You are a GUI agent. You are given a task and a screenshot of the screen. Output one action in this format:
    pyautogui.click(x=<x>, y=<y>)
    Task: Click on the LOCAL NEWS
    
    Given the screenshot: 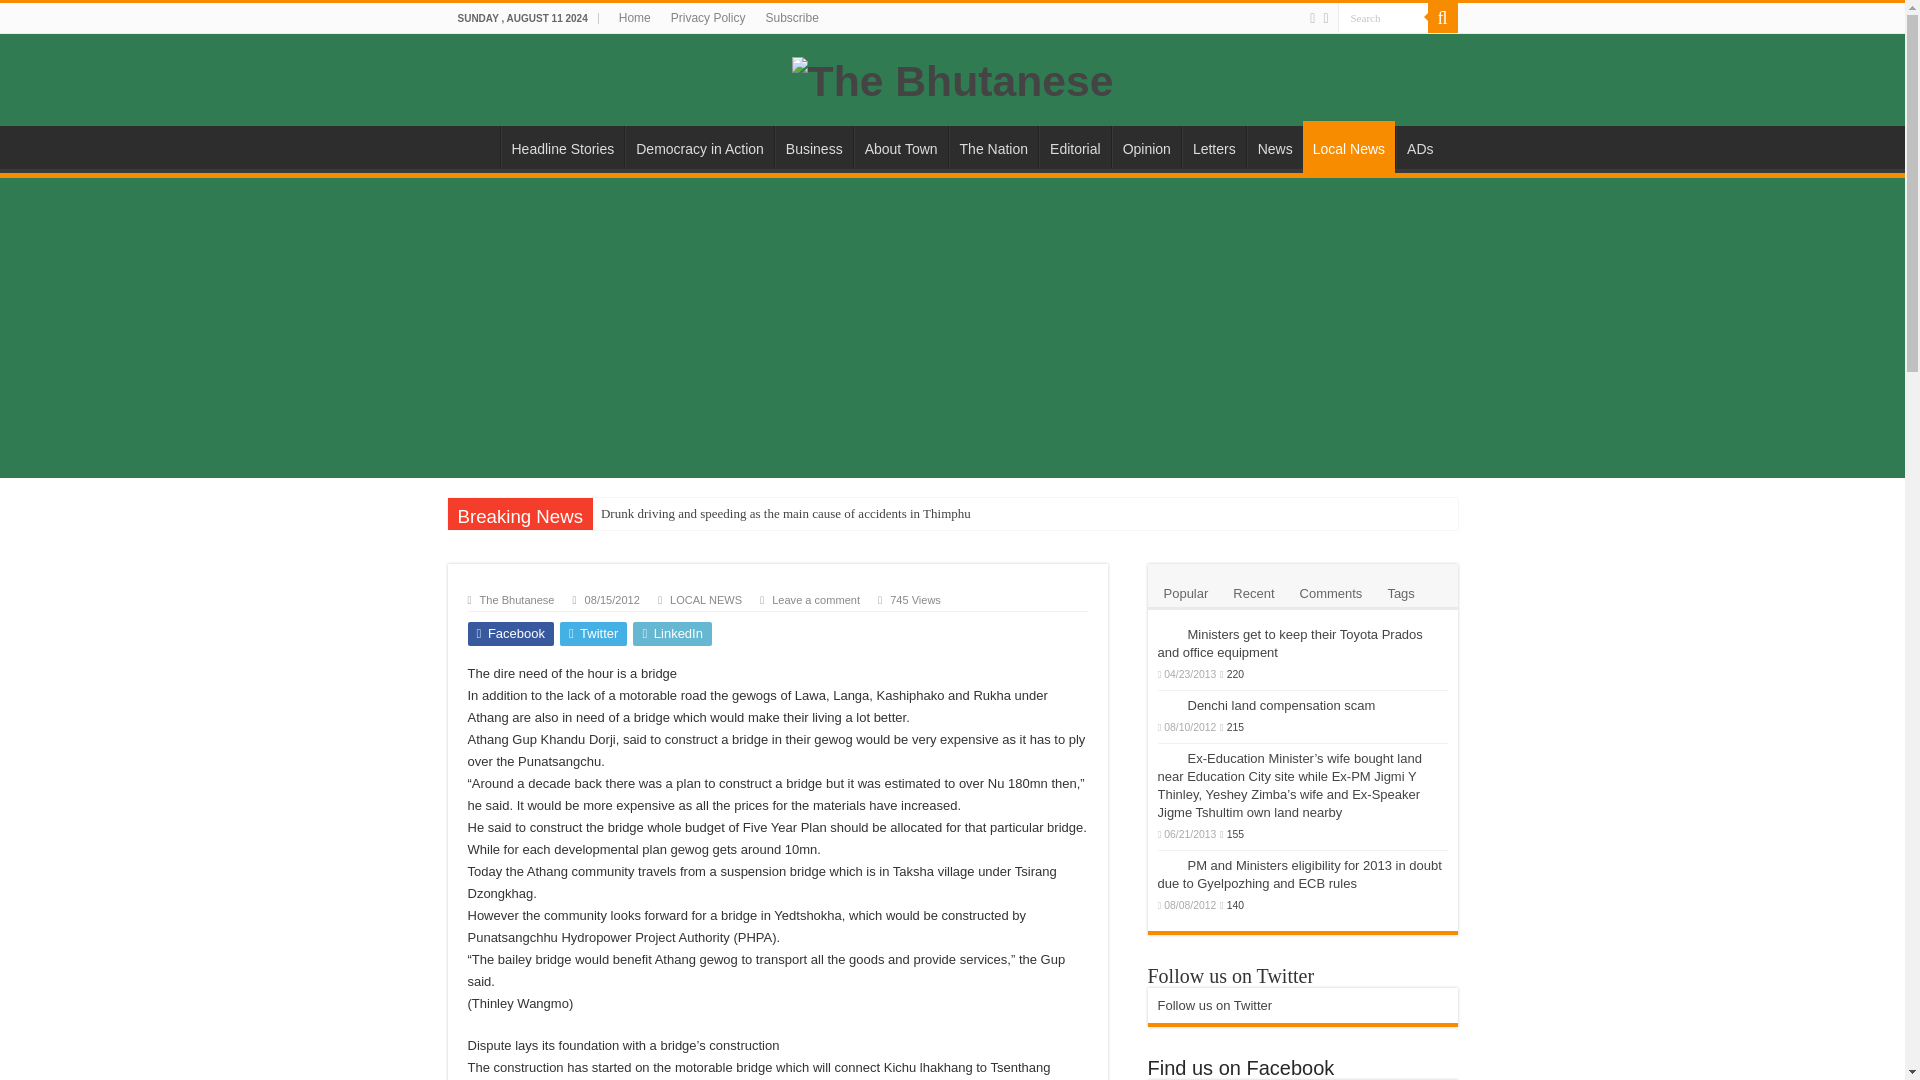 What is the action you would take?
    pyautogui.click(x=706, y=600)
    